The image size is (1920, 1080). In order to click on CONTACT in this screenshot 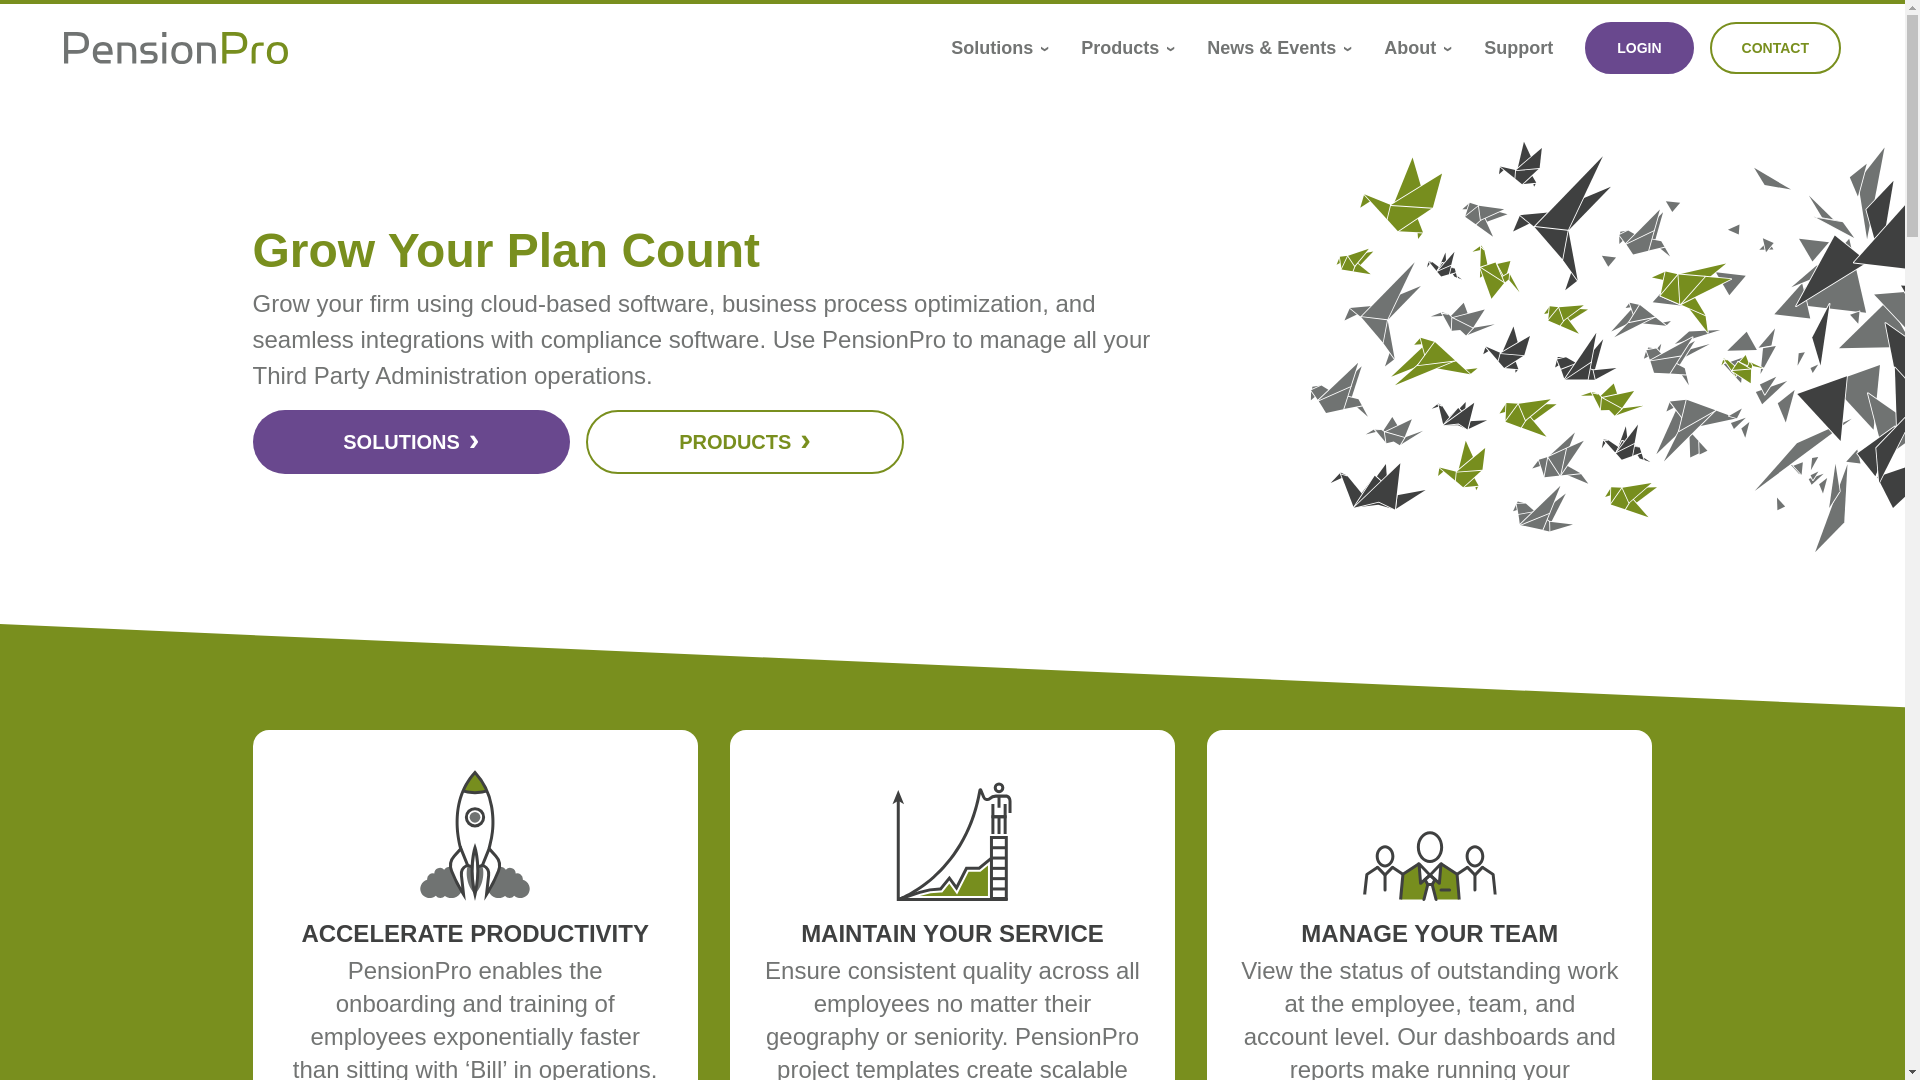, I will do `click(1776, 48)`.